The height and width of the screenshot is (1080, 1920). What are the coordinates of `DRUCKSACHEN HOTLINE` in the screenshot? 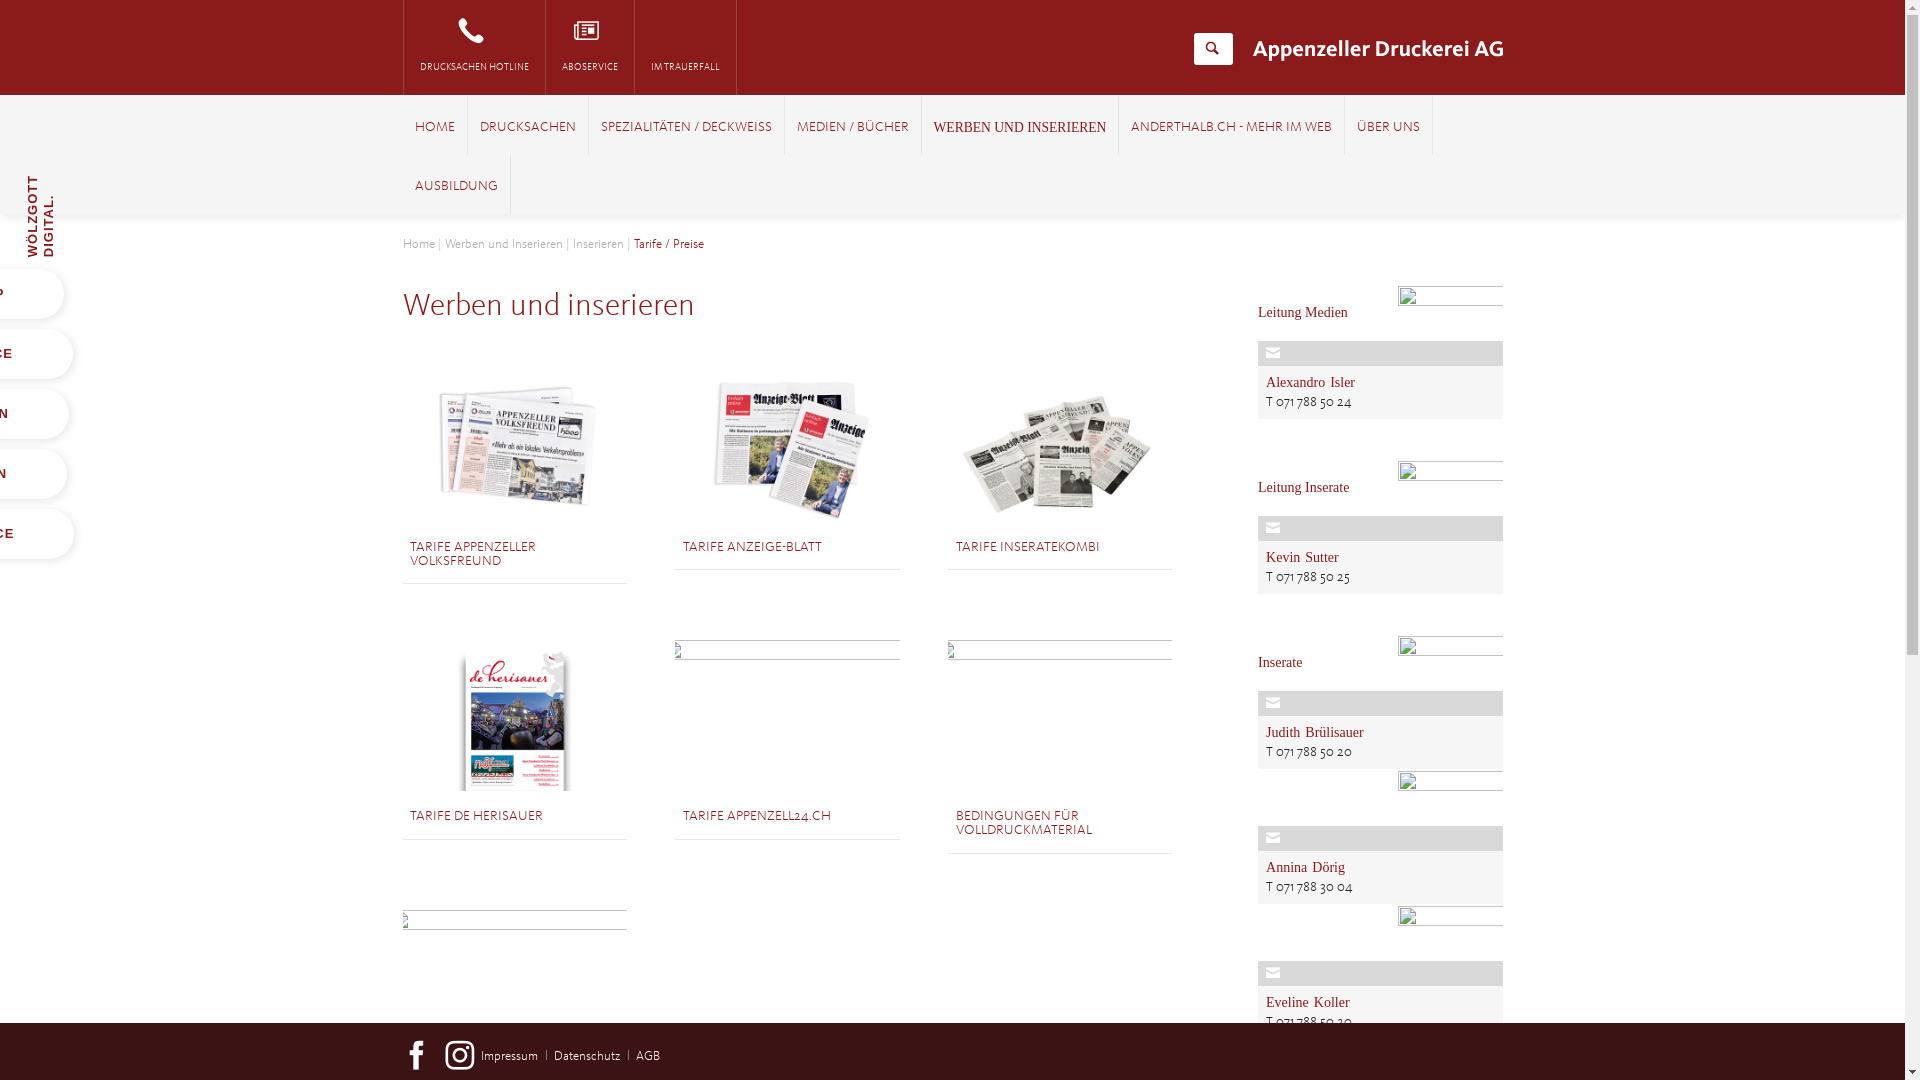 It's located at (474, 48).